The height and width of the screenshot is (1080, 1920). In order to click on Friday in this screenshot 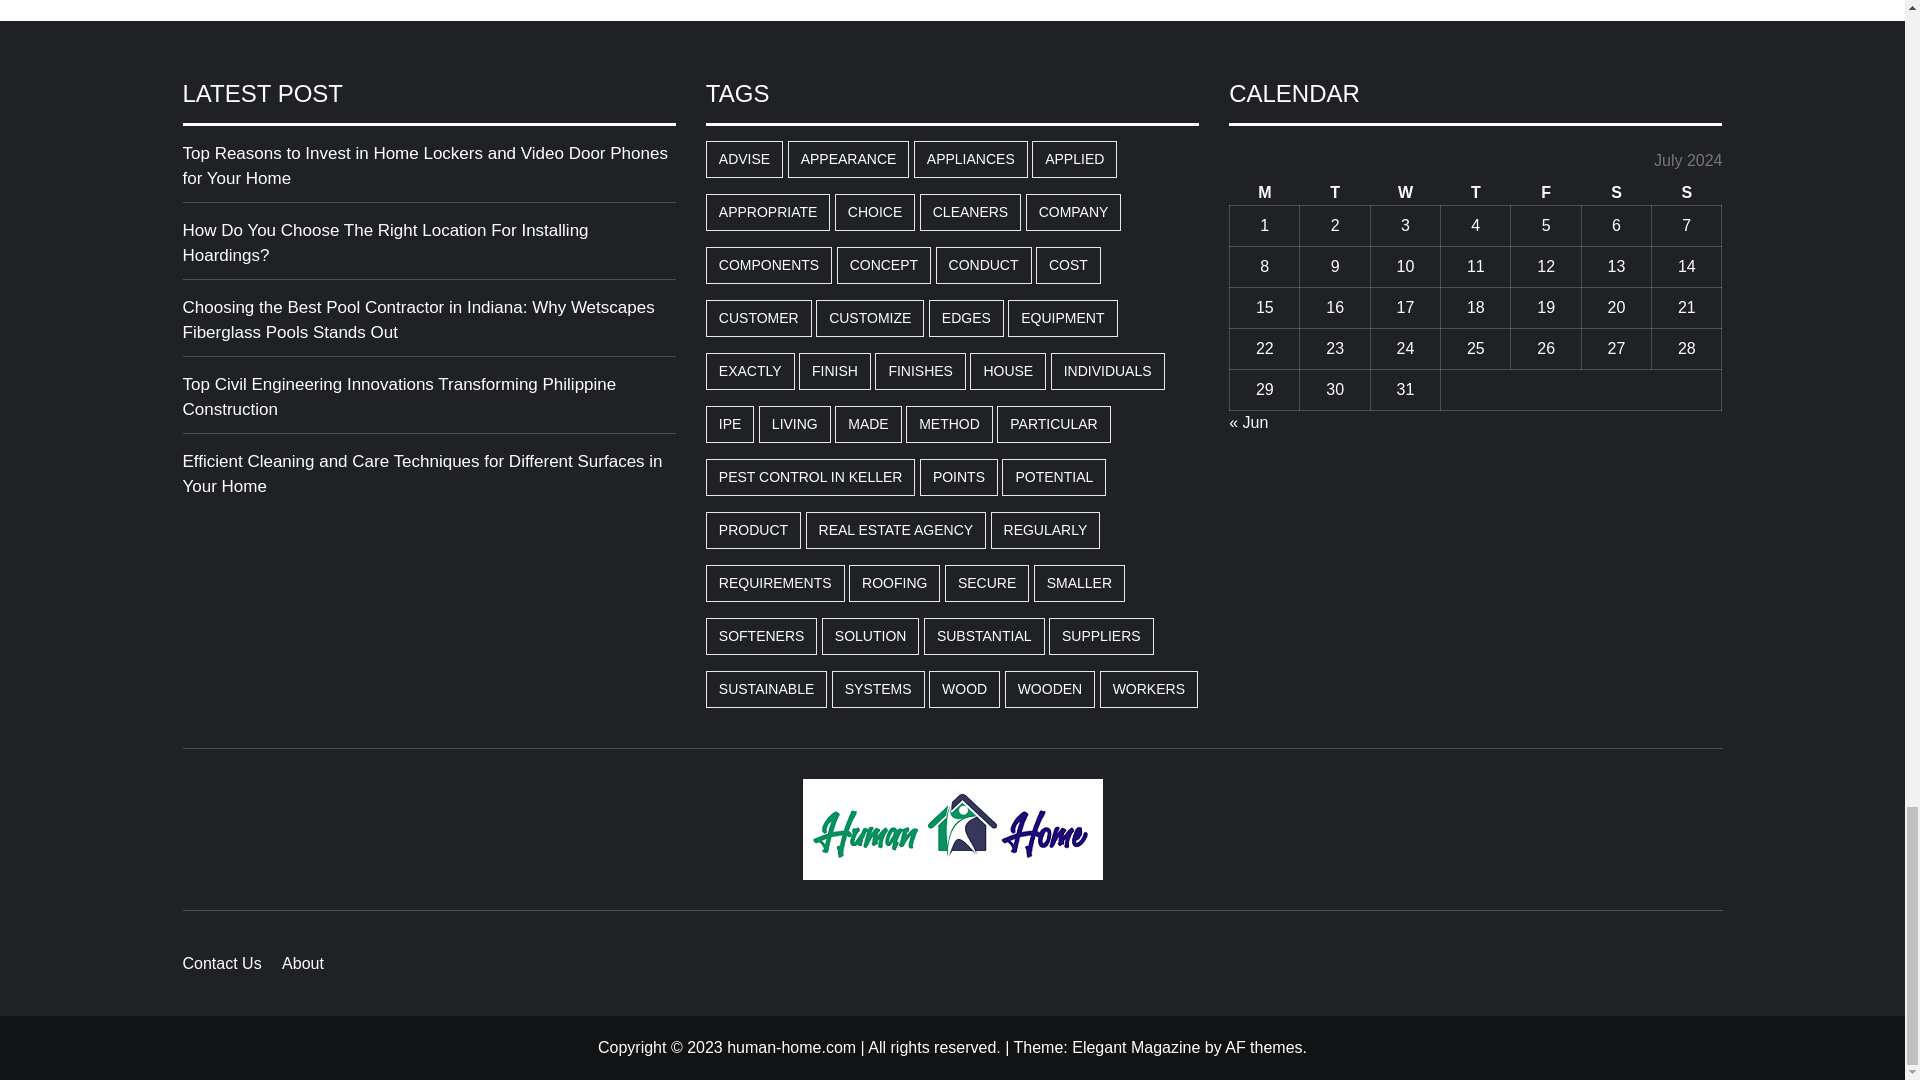, I will do `click(1546, 194)`.